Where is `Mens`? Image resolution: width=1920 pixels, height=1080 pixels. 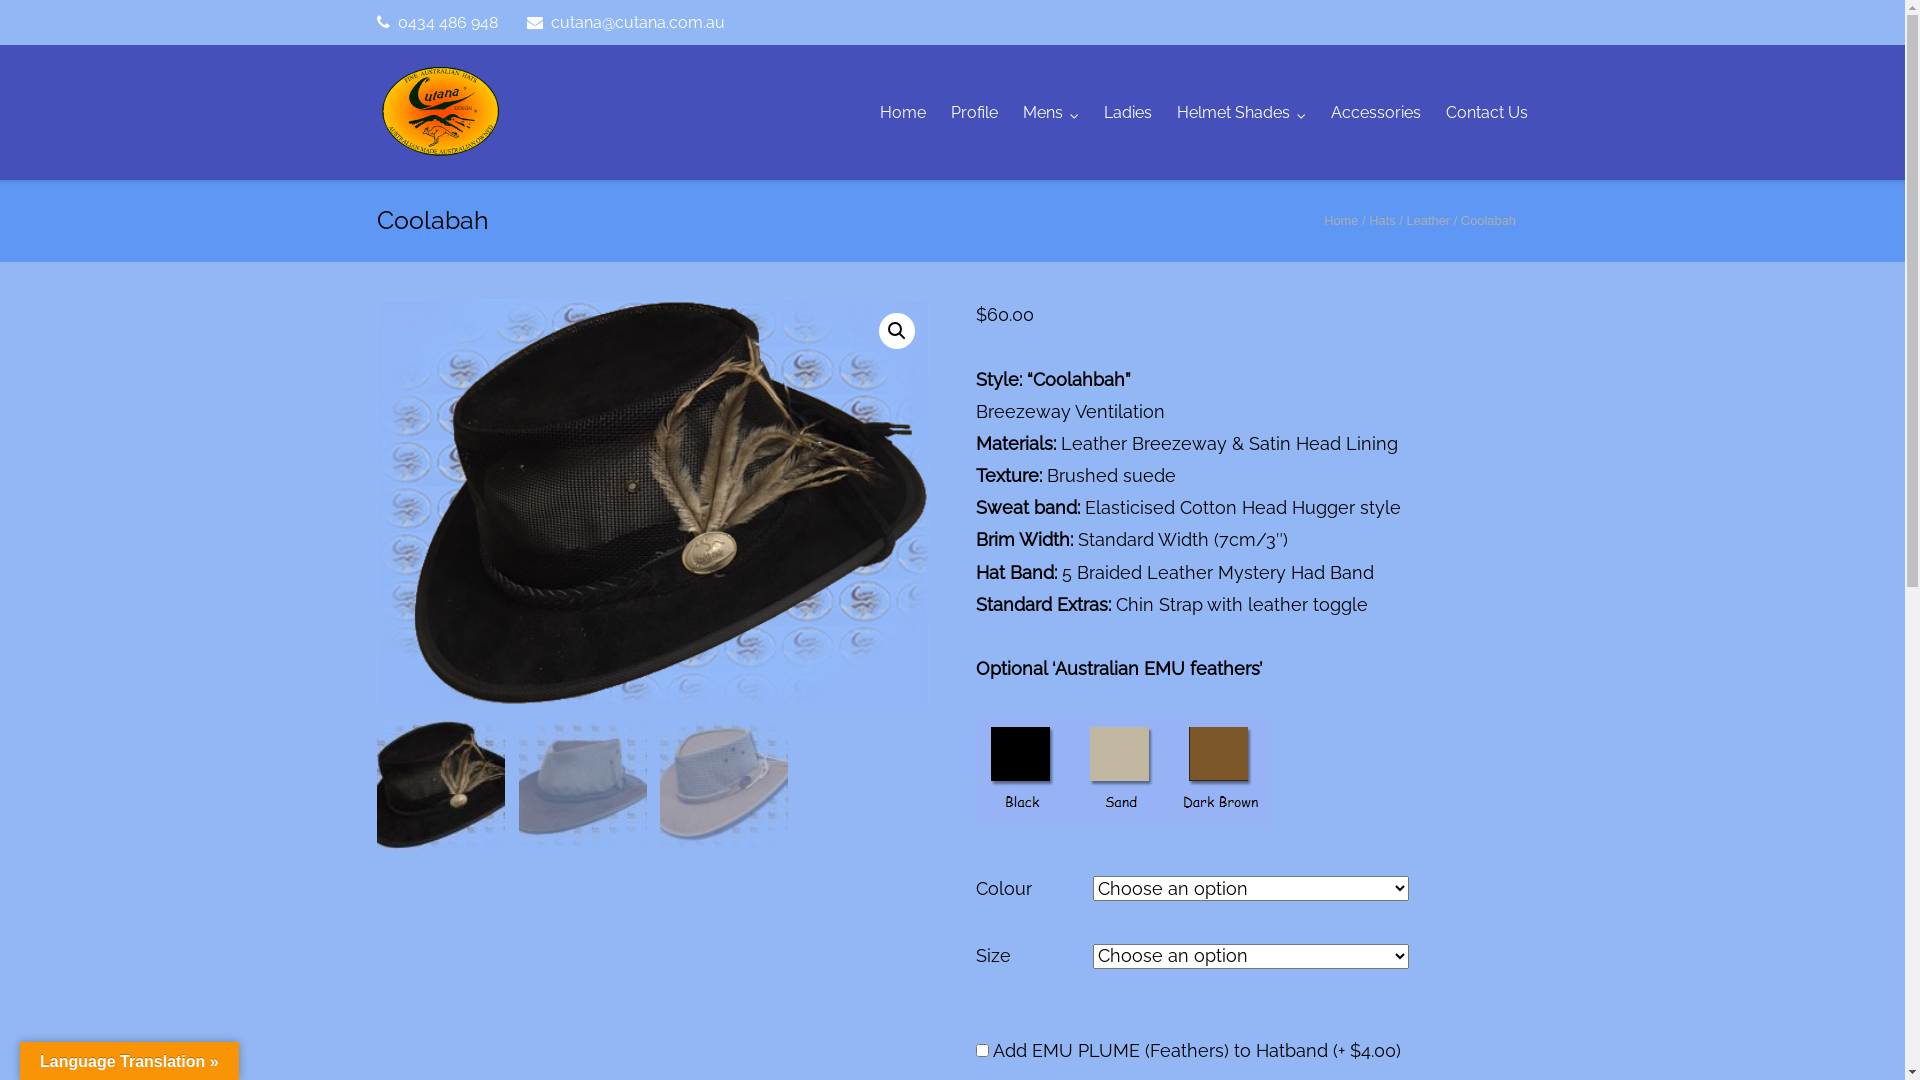 Mens is located at coordinates (1051, 112).